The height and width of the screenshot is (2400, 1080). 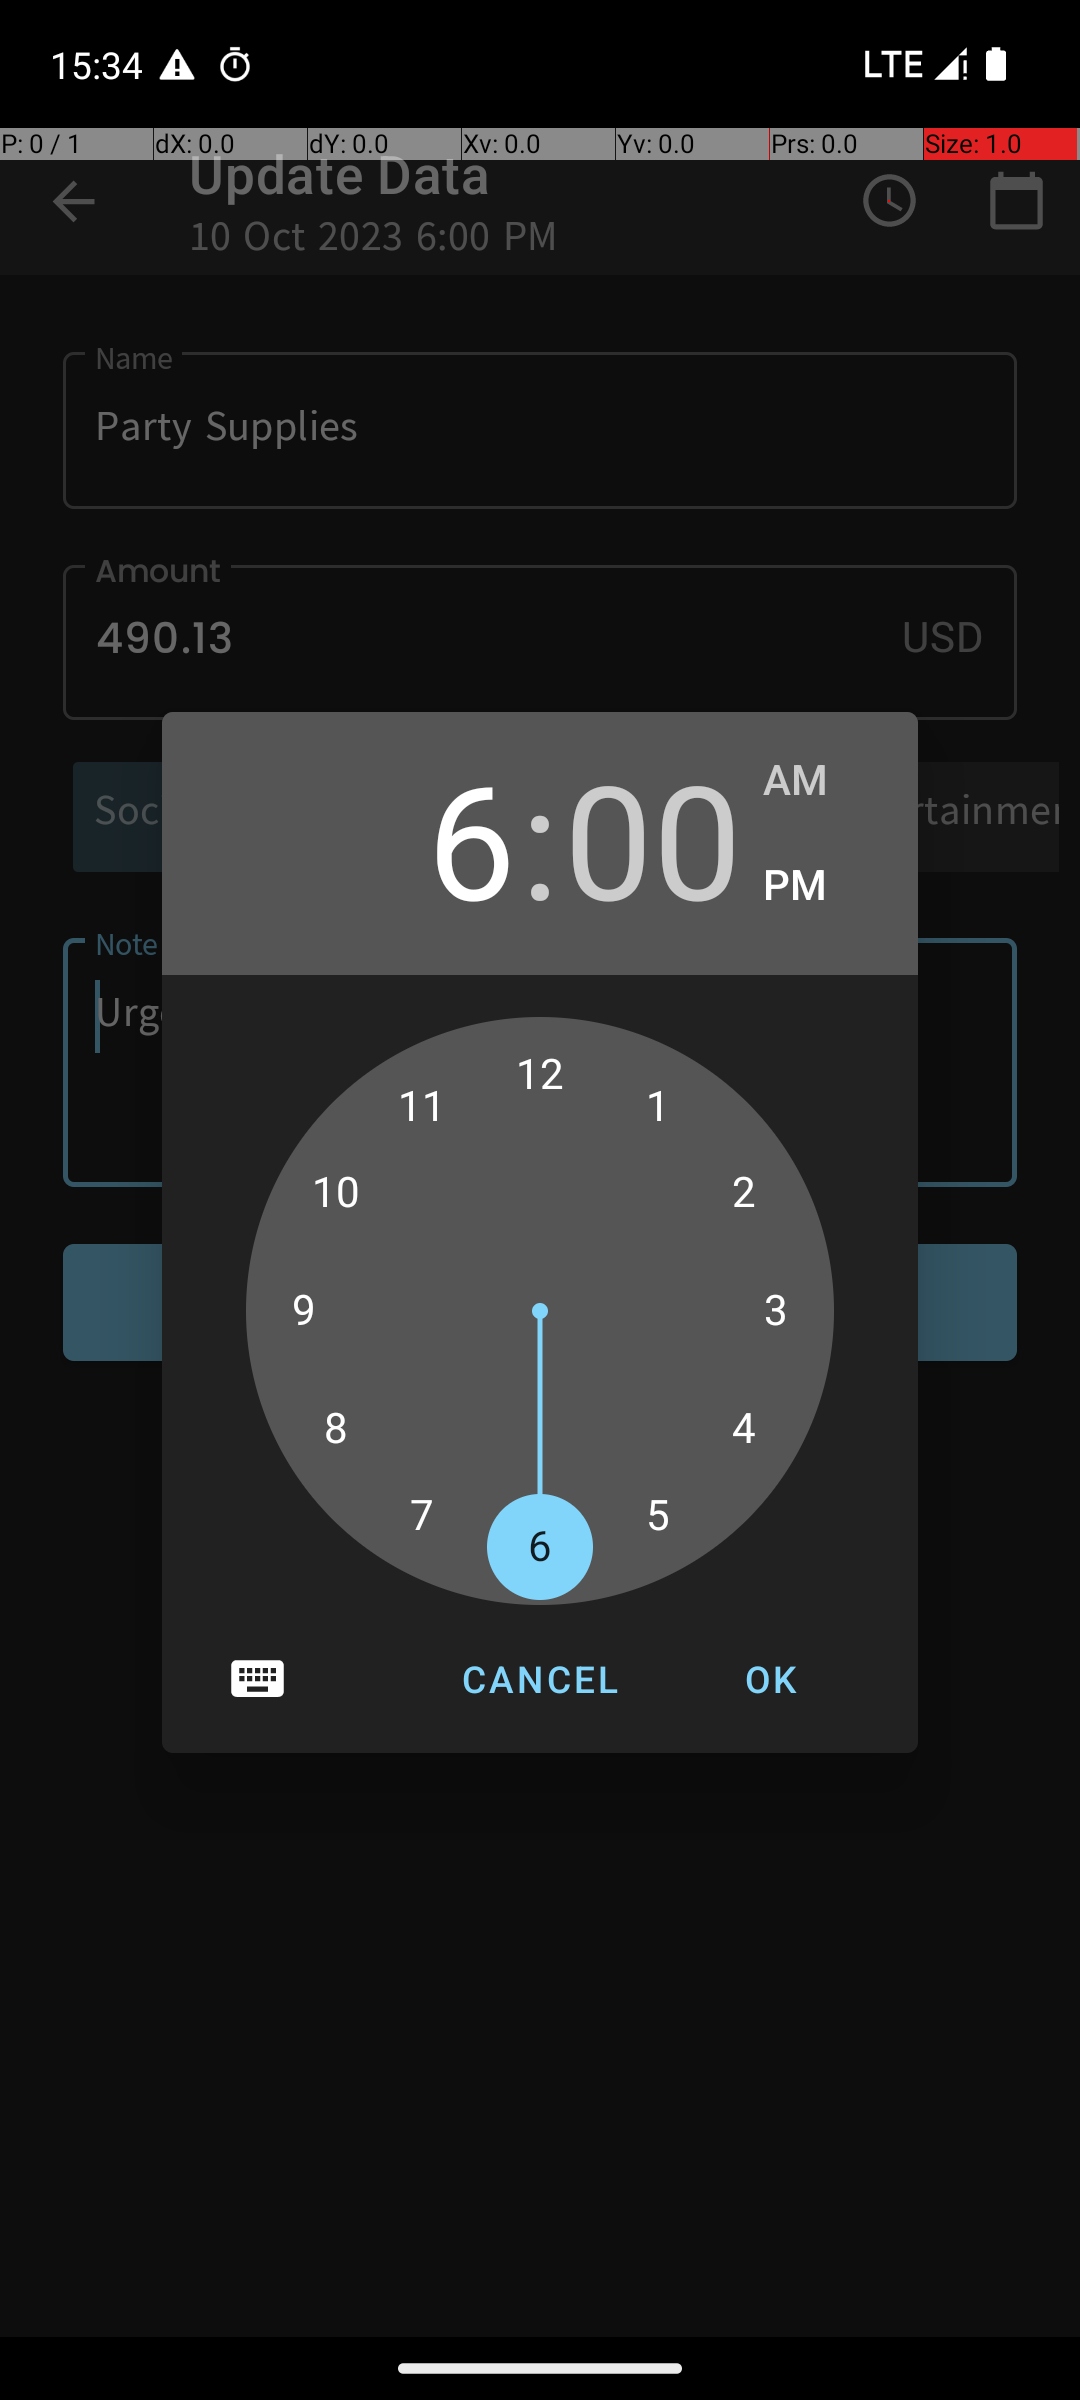 I want to click on AM, so click(x=820, y=781).